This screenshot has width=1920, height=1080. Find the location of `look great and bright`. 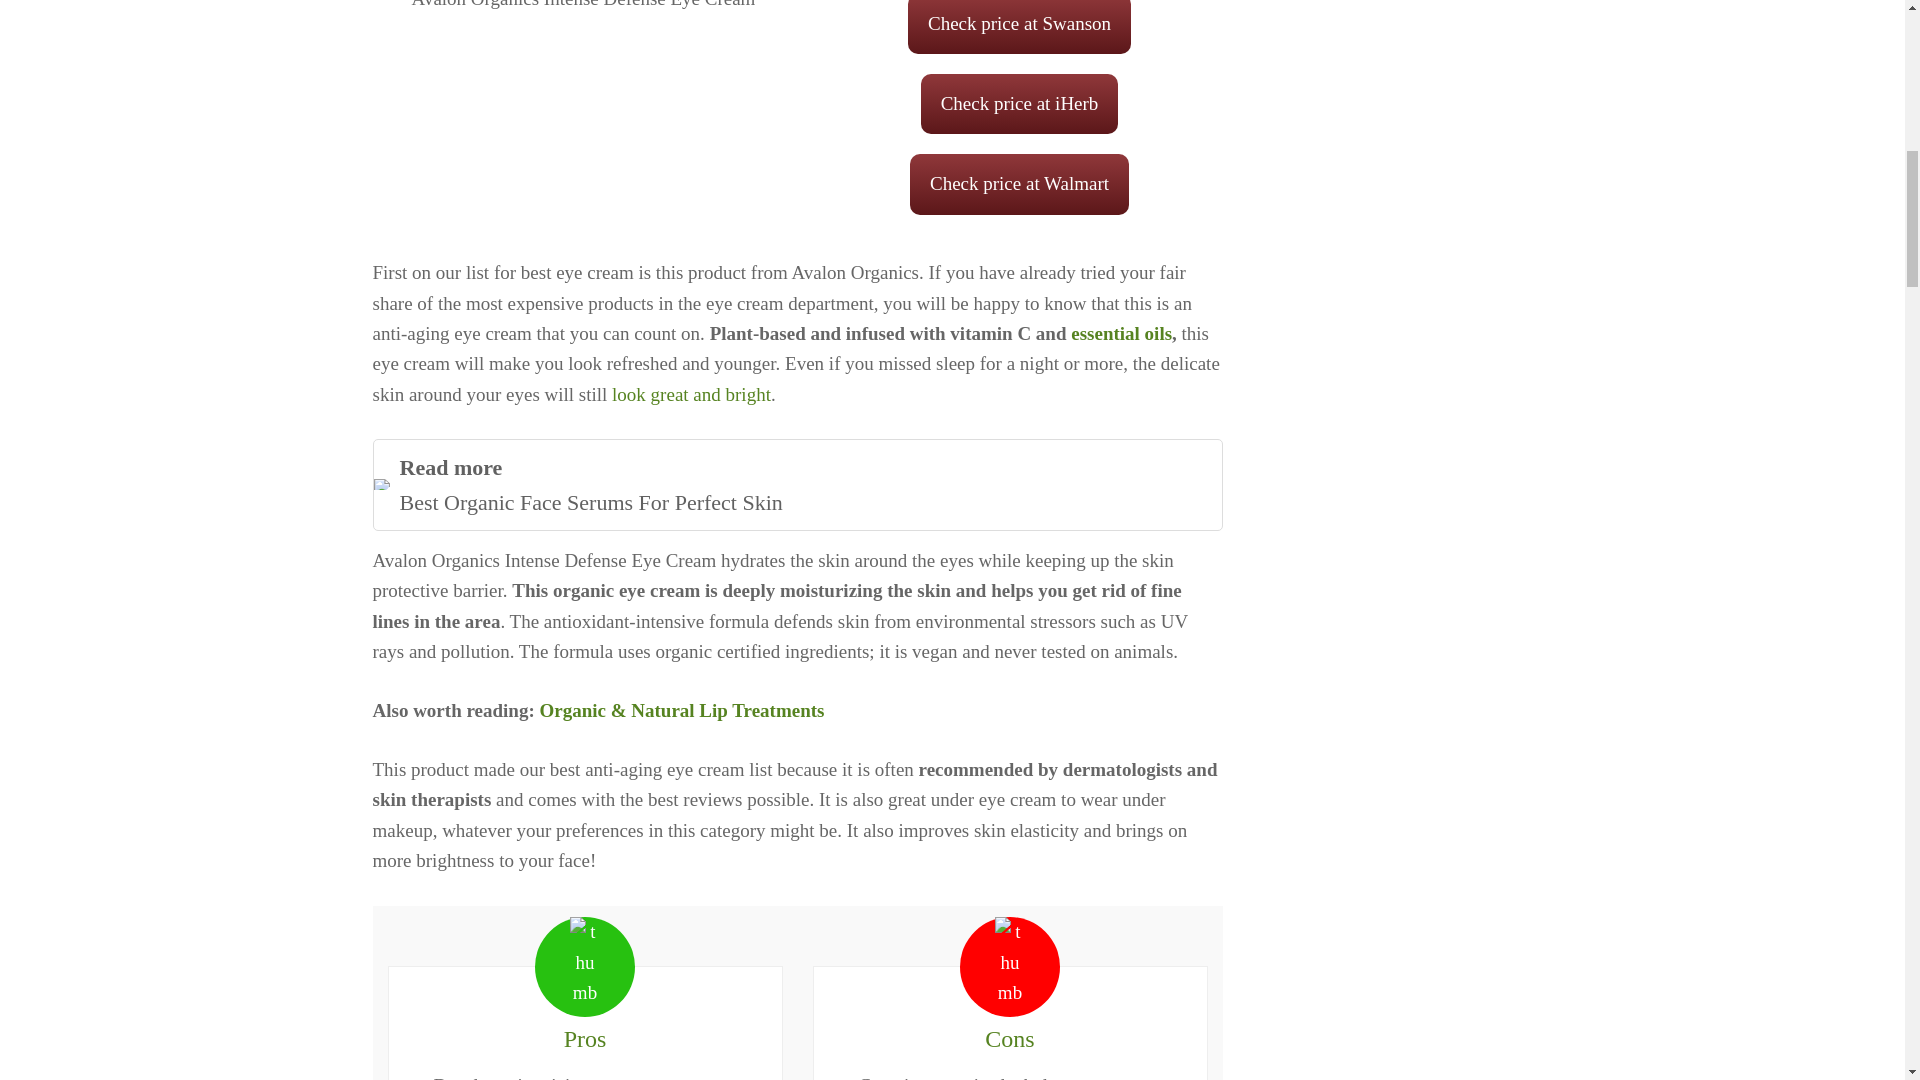

look great and bright is located at coordinates (796, 484).